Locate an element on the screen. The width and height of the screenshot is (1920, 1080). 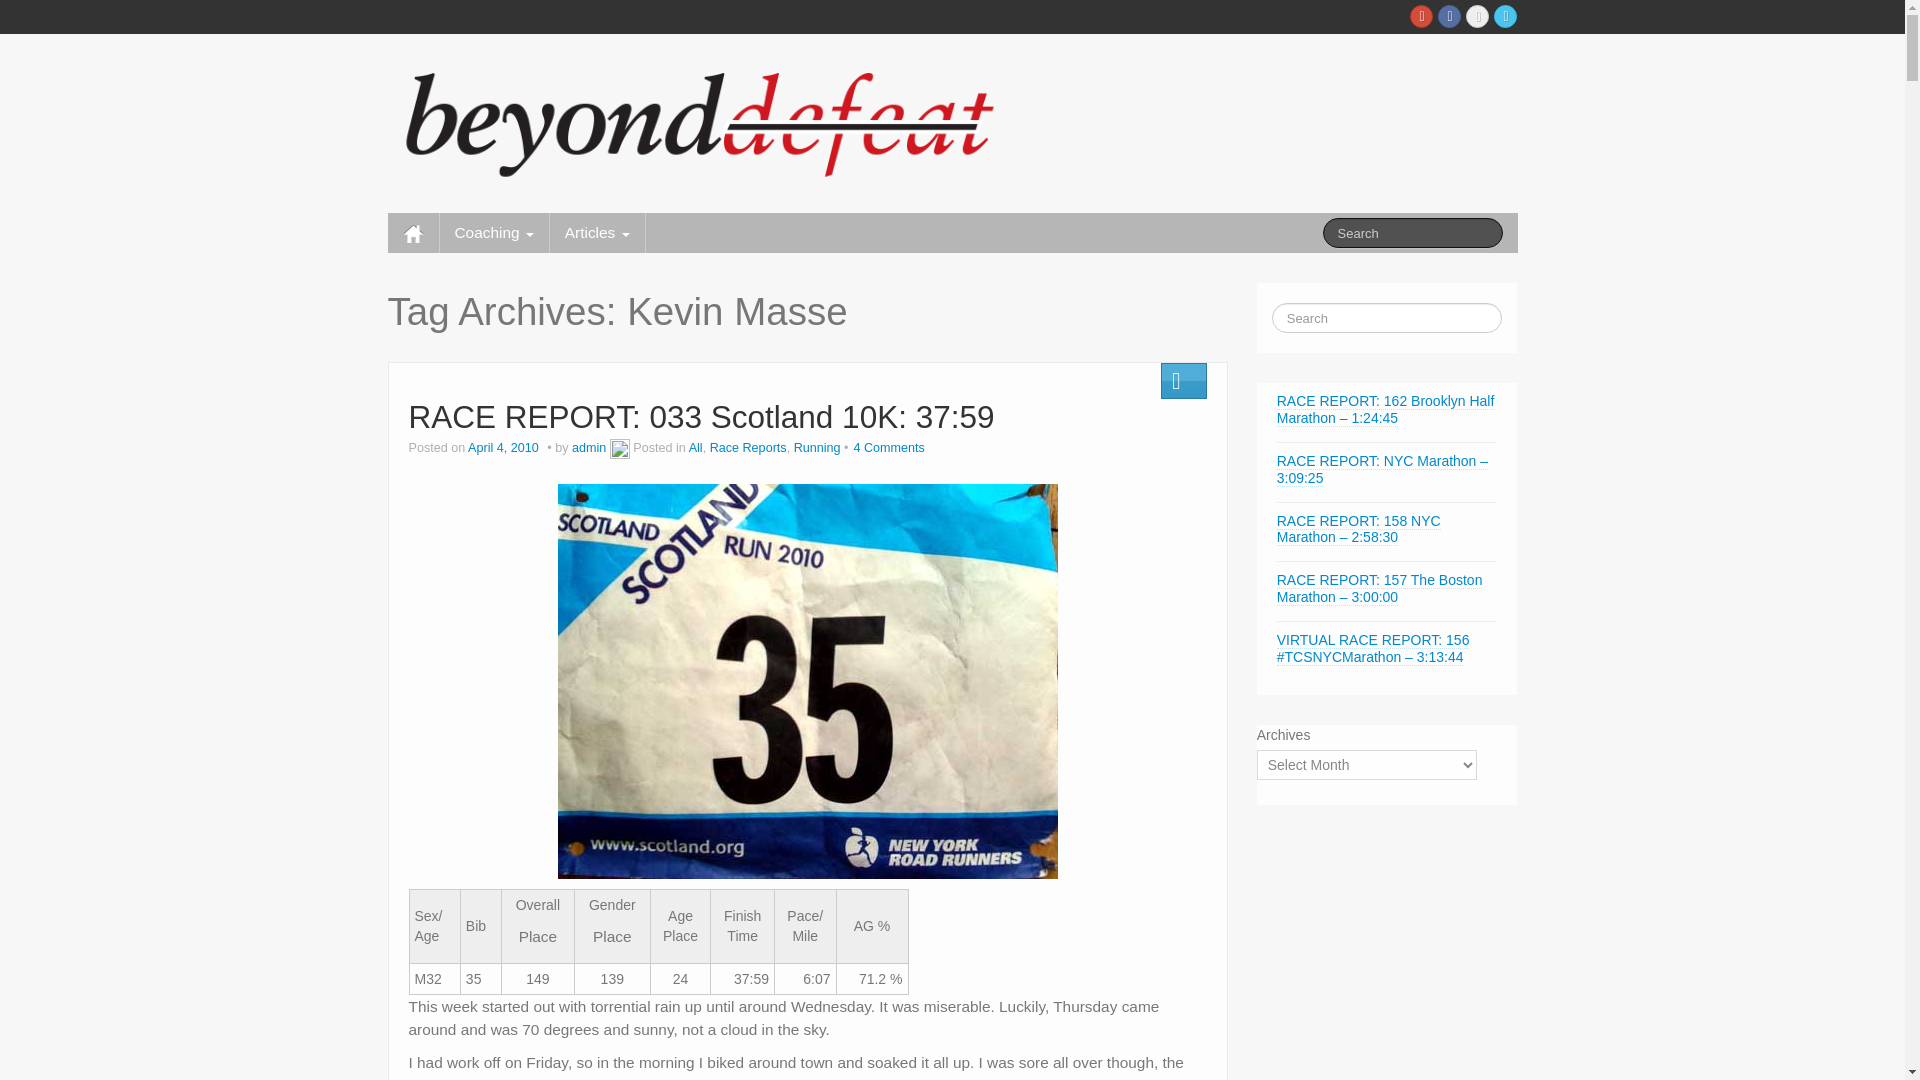
BEYOND DEFEAT Facebook is located at coordinates (1450, 16).